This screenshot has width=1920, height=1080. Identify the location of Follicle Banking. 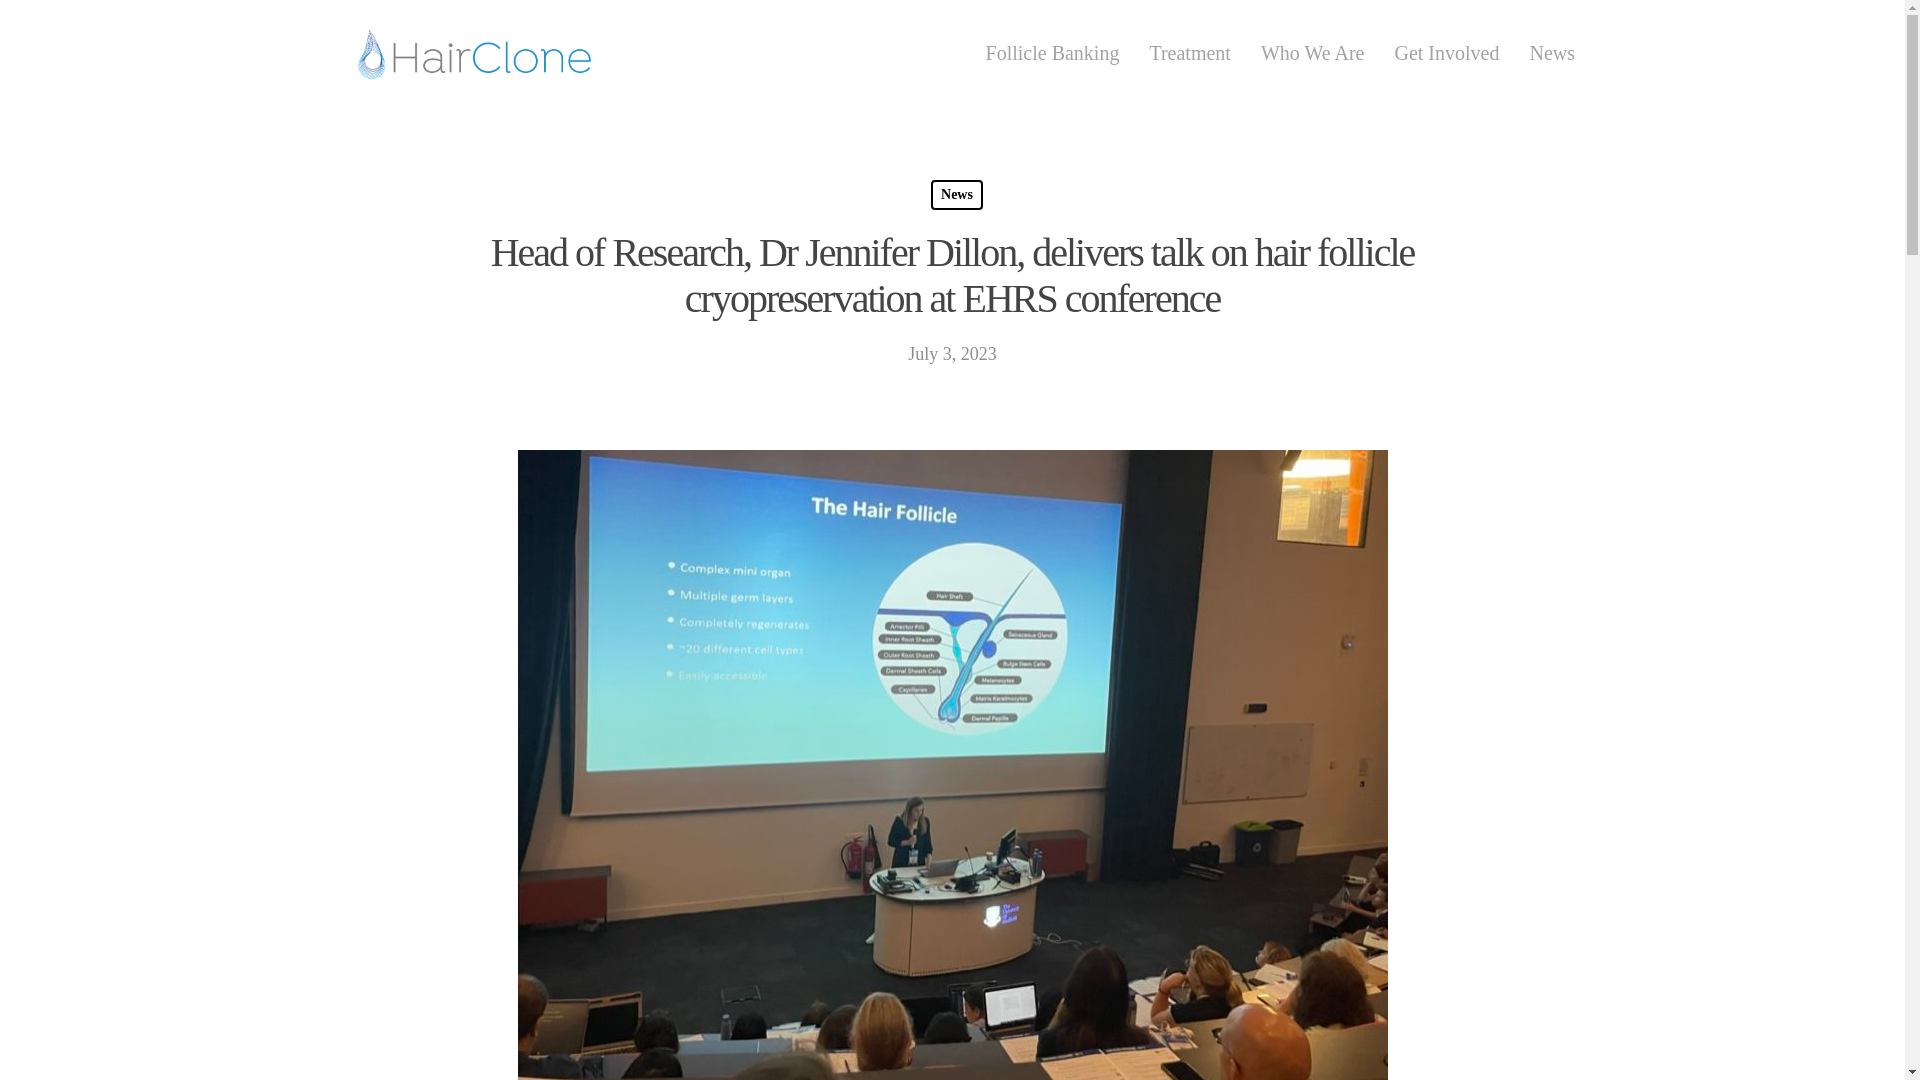
(1052, 51).